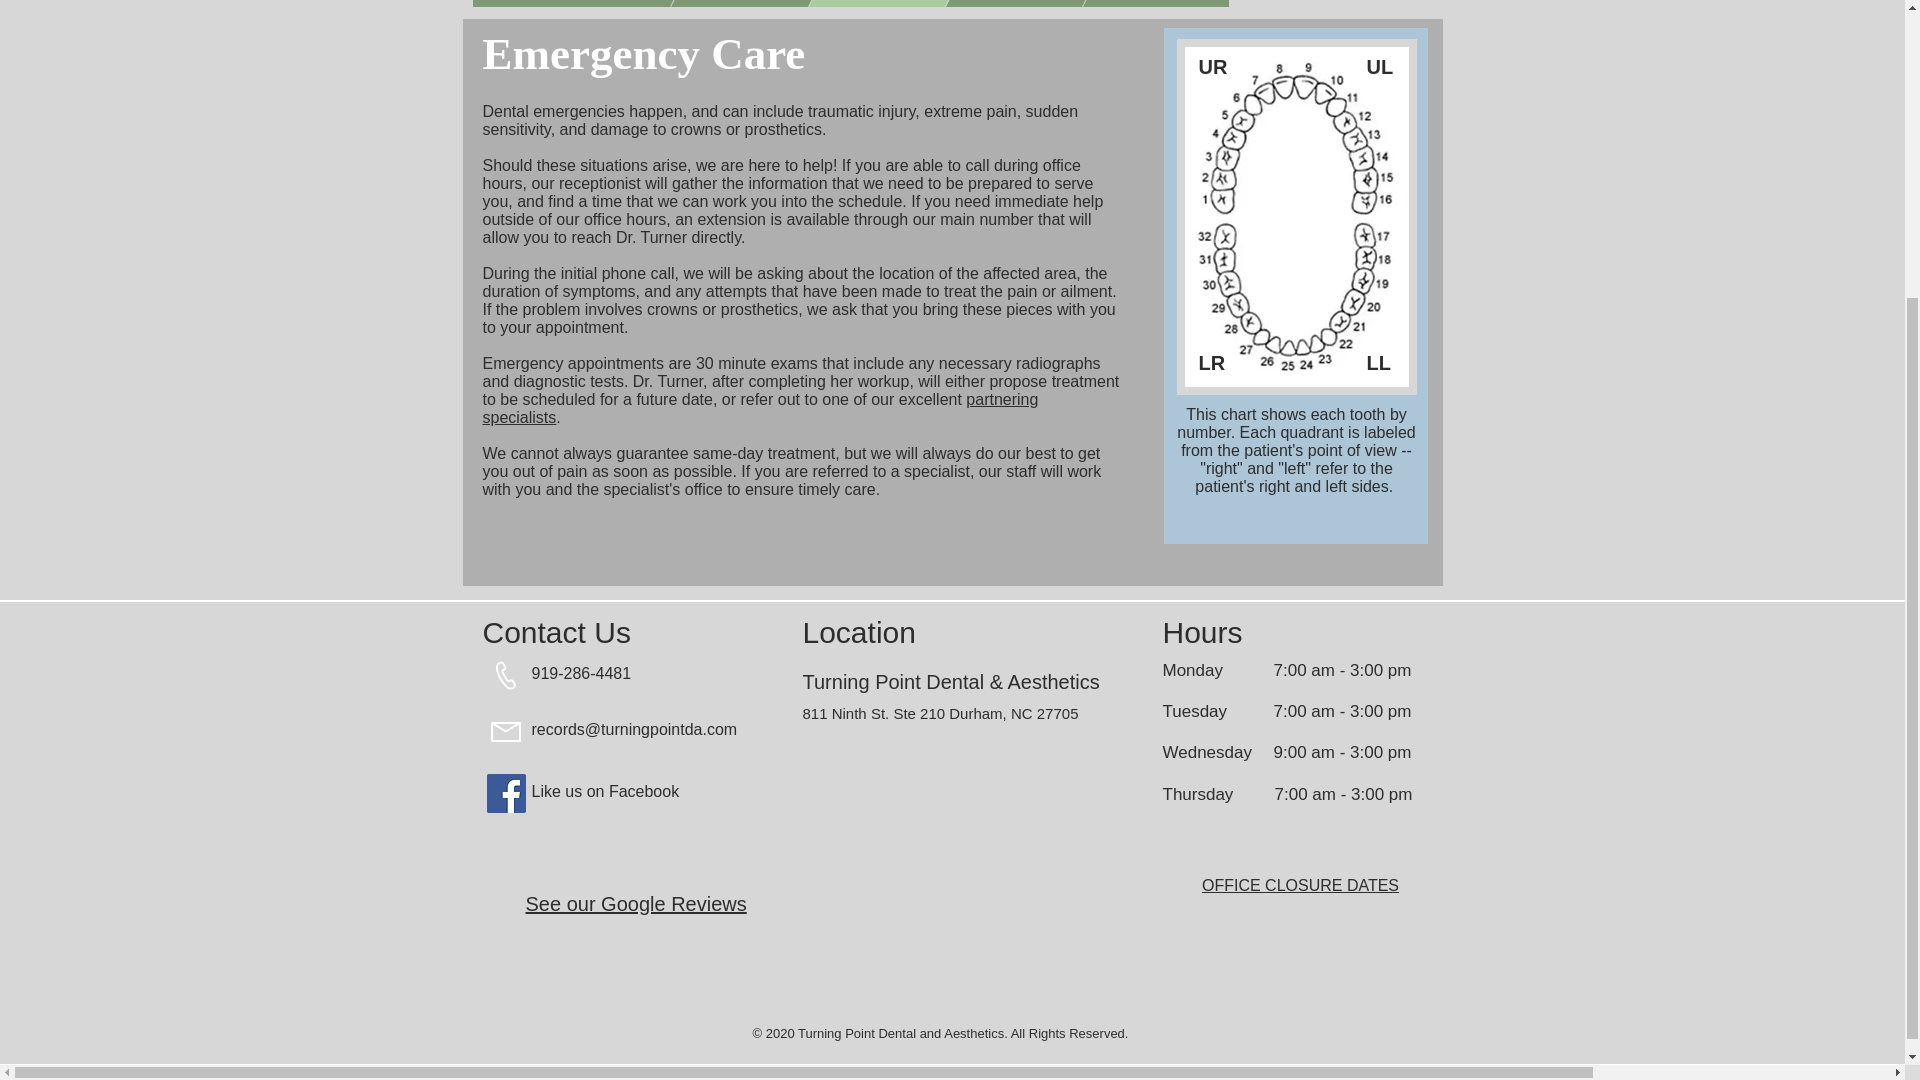  I want to click on partnering specialists, so click(760, 408).